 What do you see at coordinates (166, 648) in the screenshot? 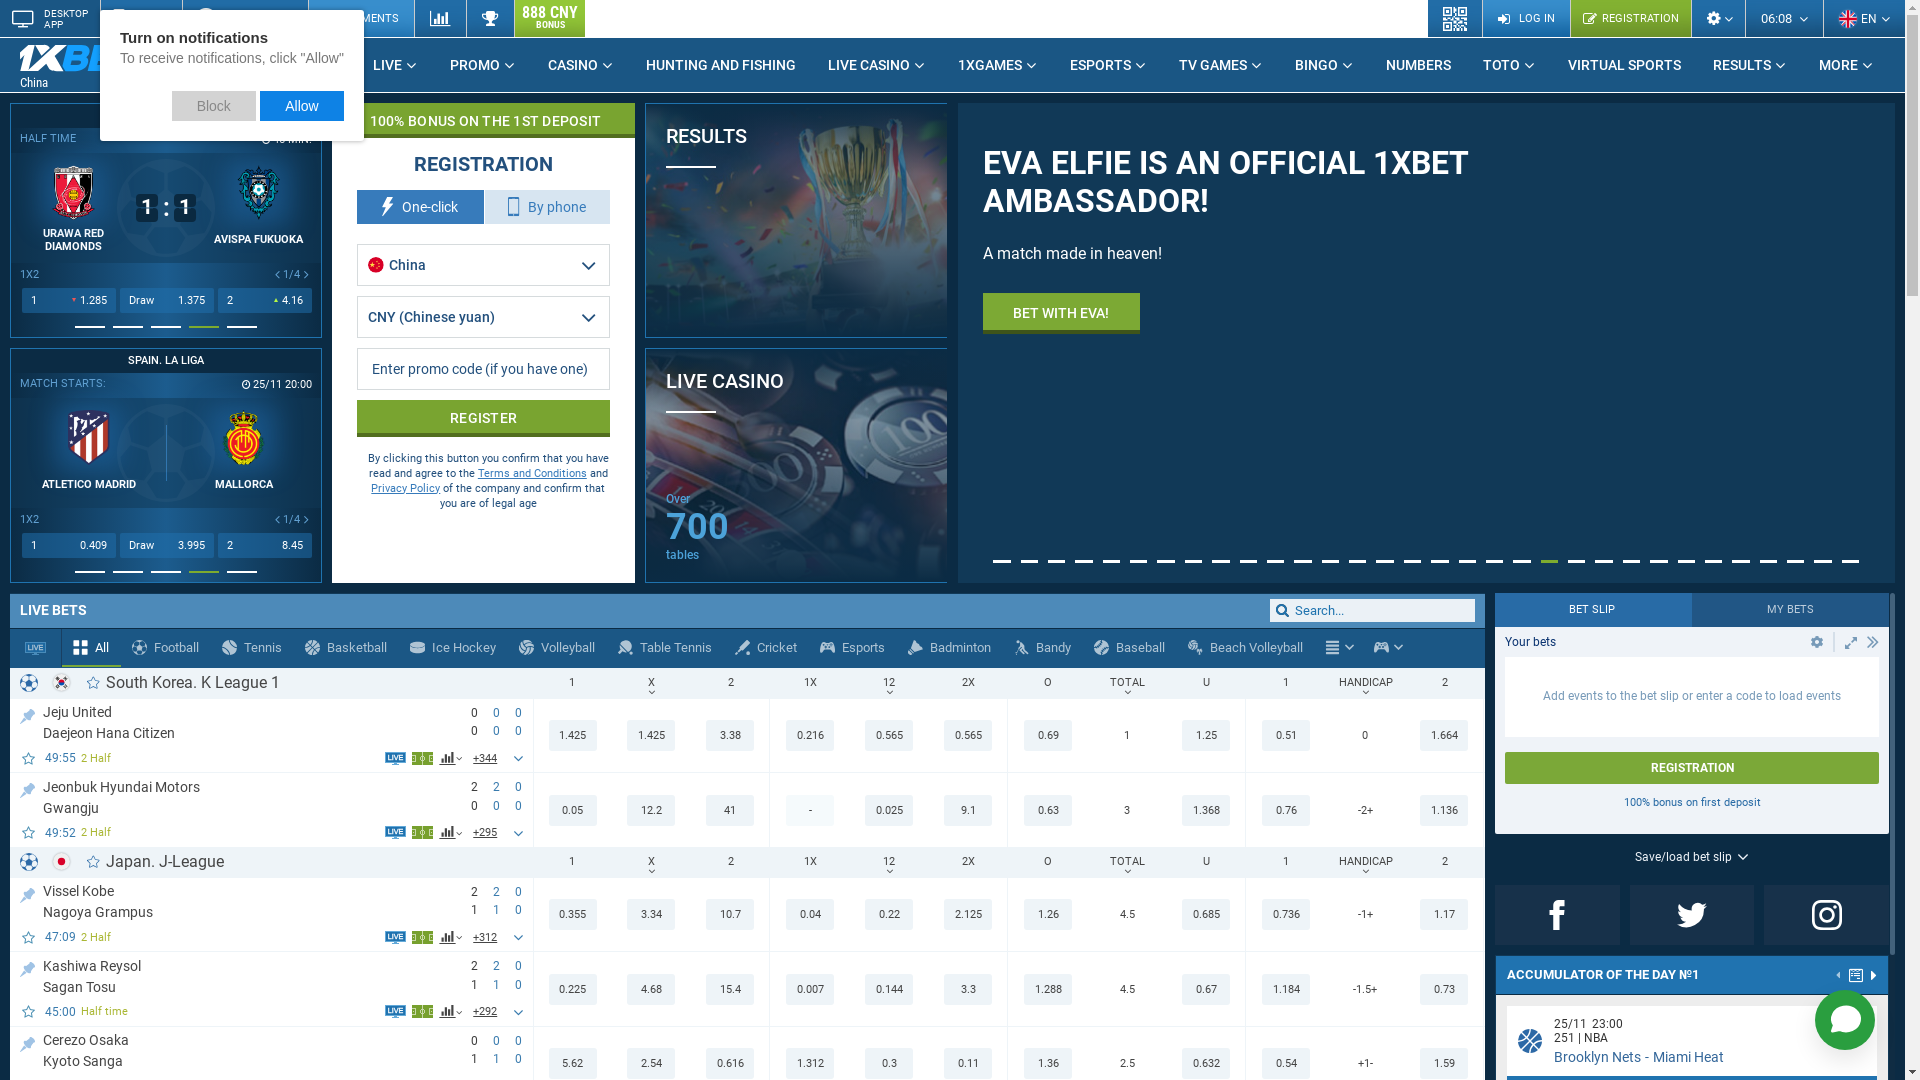
I see `Football` at bounding box center [166, 648].